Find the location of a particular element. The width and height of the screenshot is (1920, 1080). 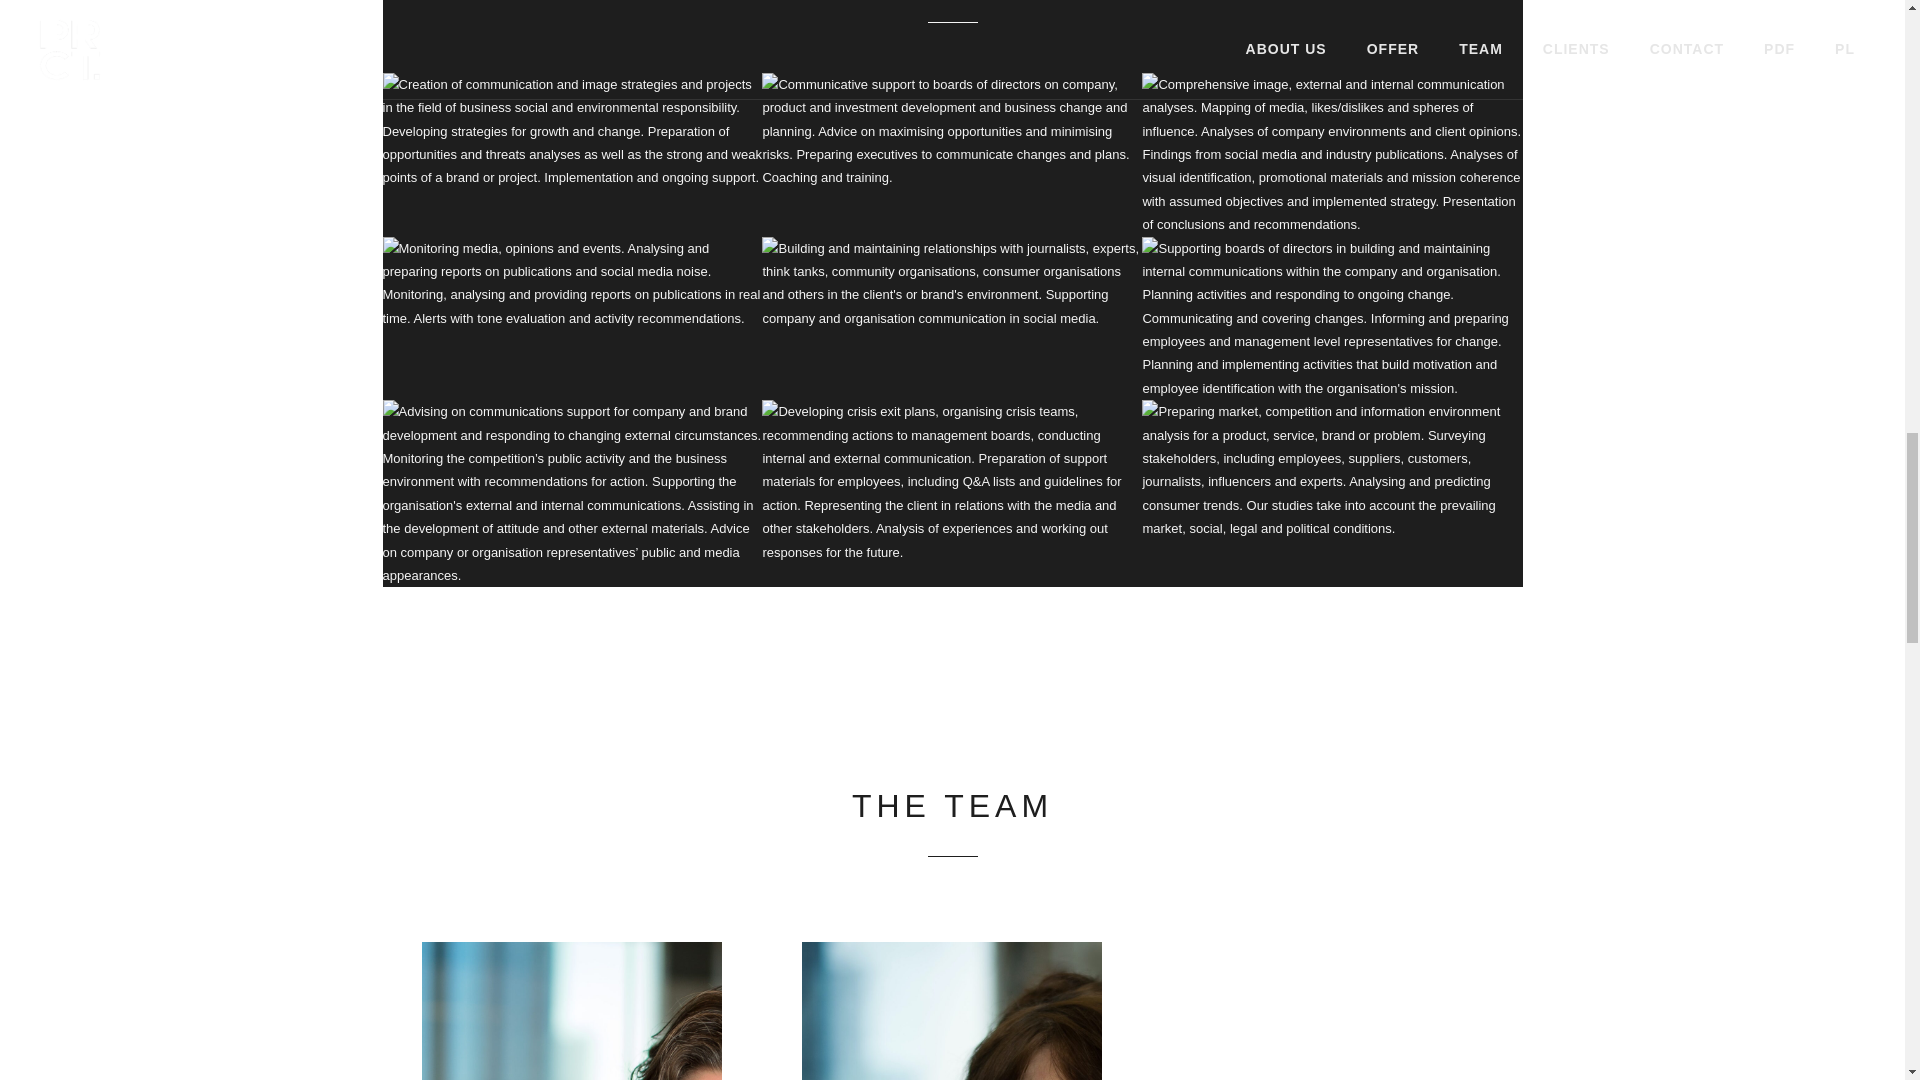

EXTERNAL COMMUNICATION, MEDIA AND ENVIRONMENT RELATIONS is located at coordinates (952, 318).